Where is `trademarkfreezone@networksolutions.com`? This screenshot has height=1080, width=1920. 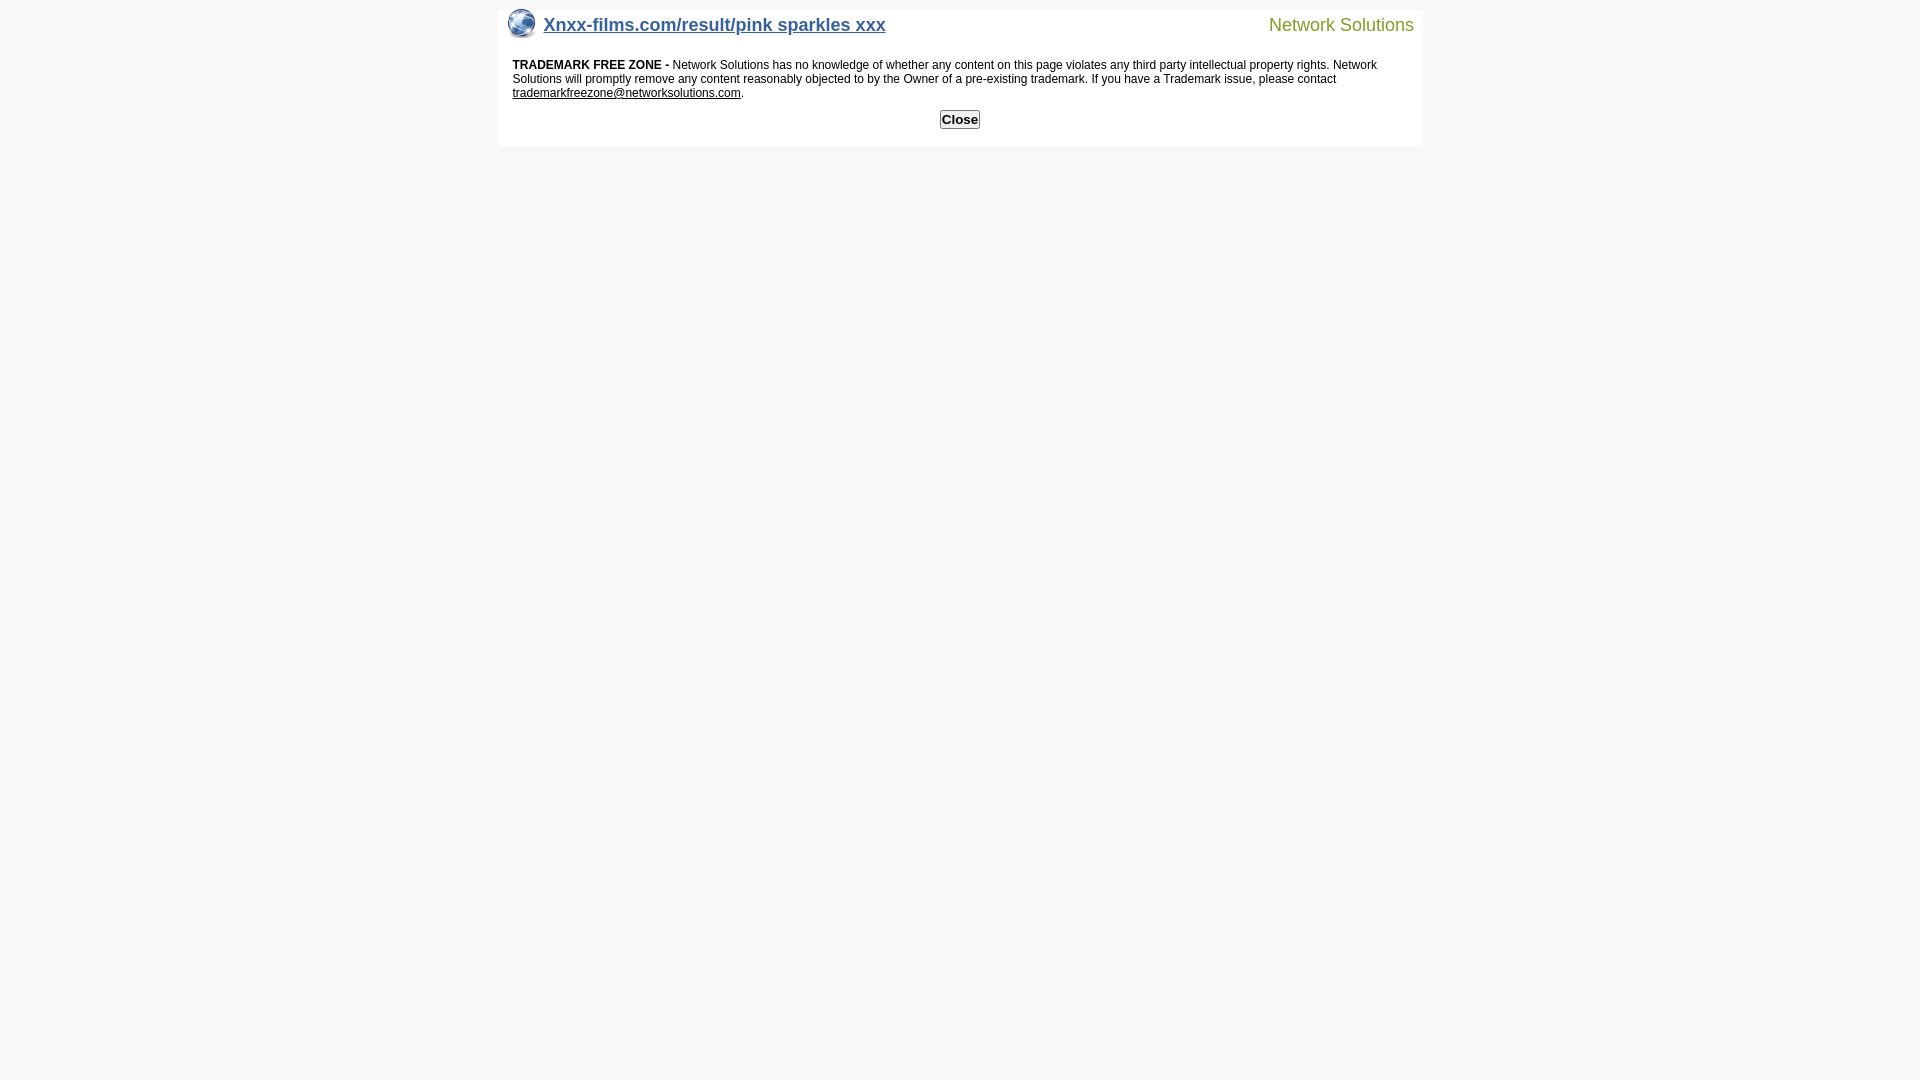
trademarkfreezone@networksolutions.com is located at coordinates (626, 93).